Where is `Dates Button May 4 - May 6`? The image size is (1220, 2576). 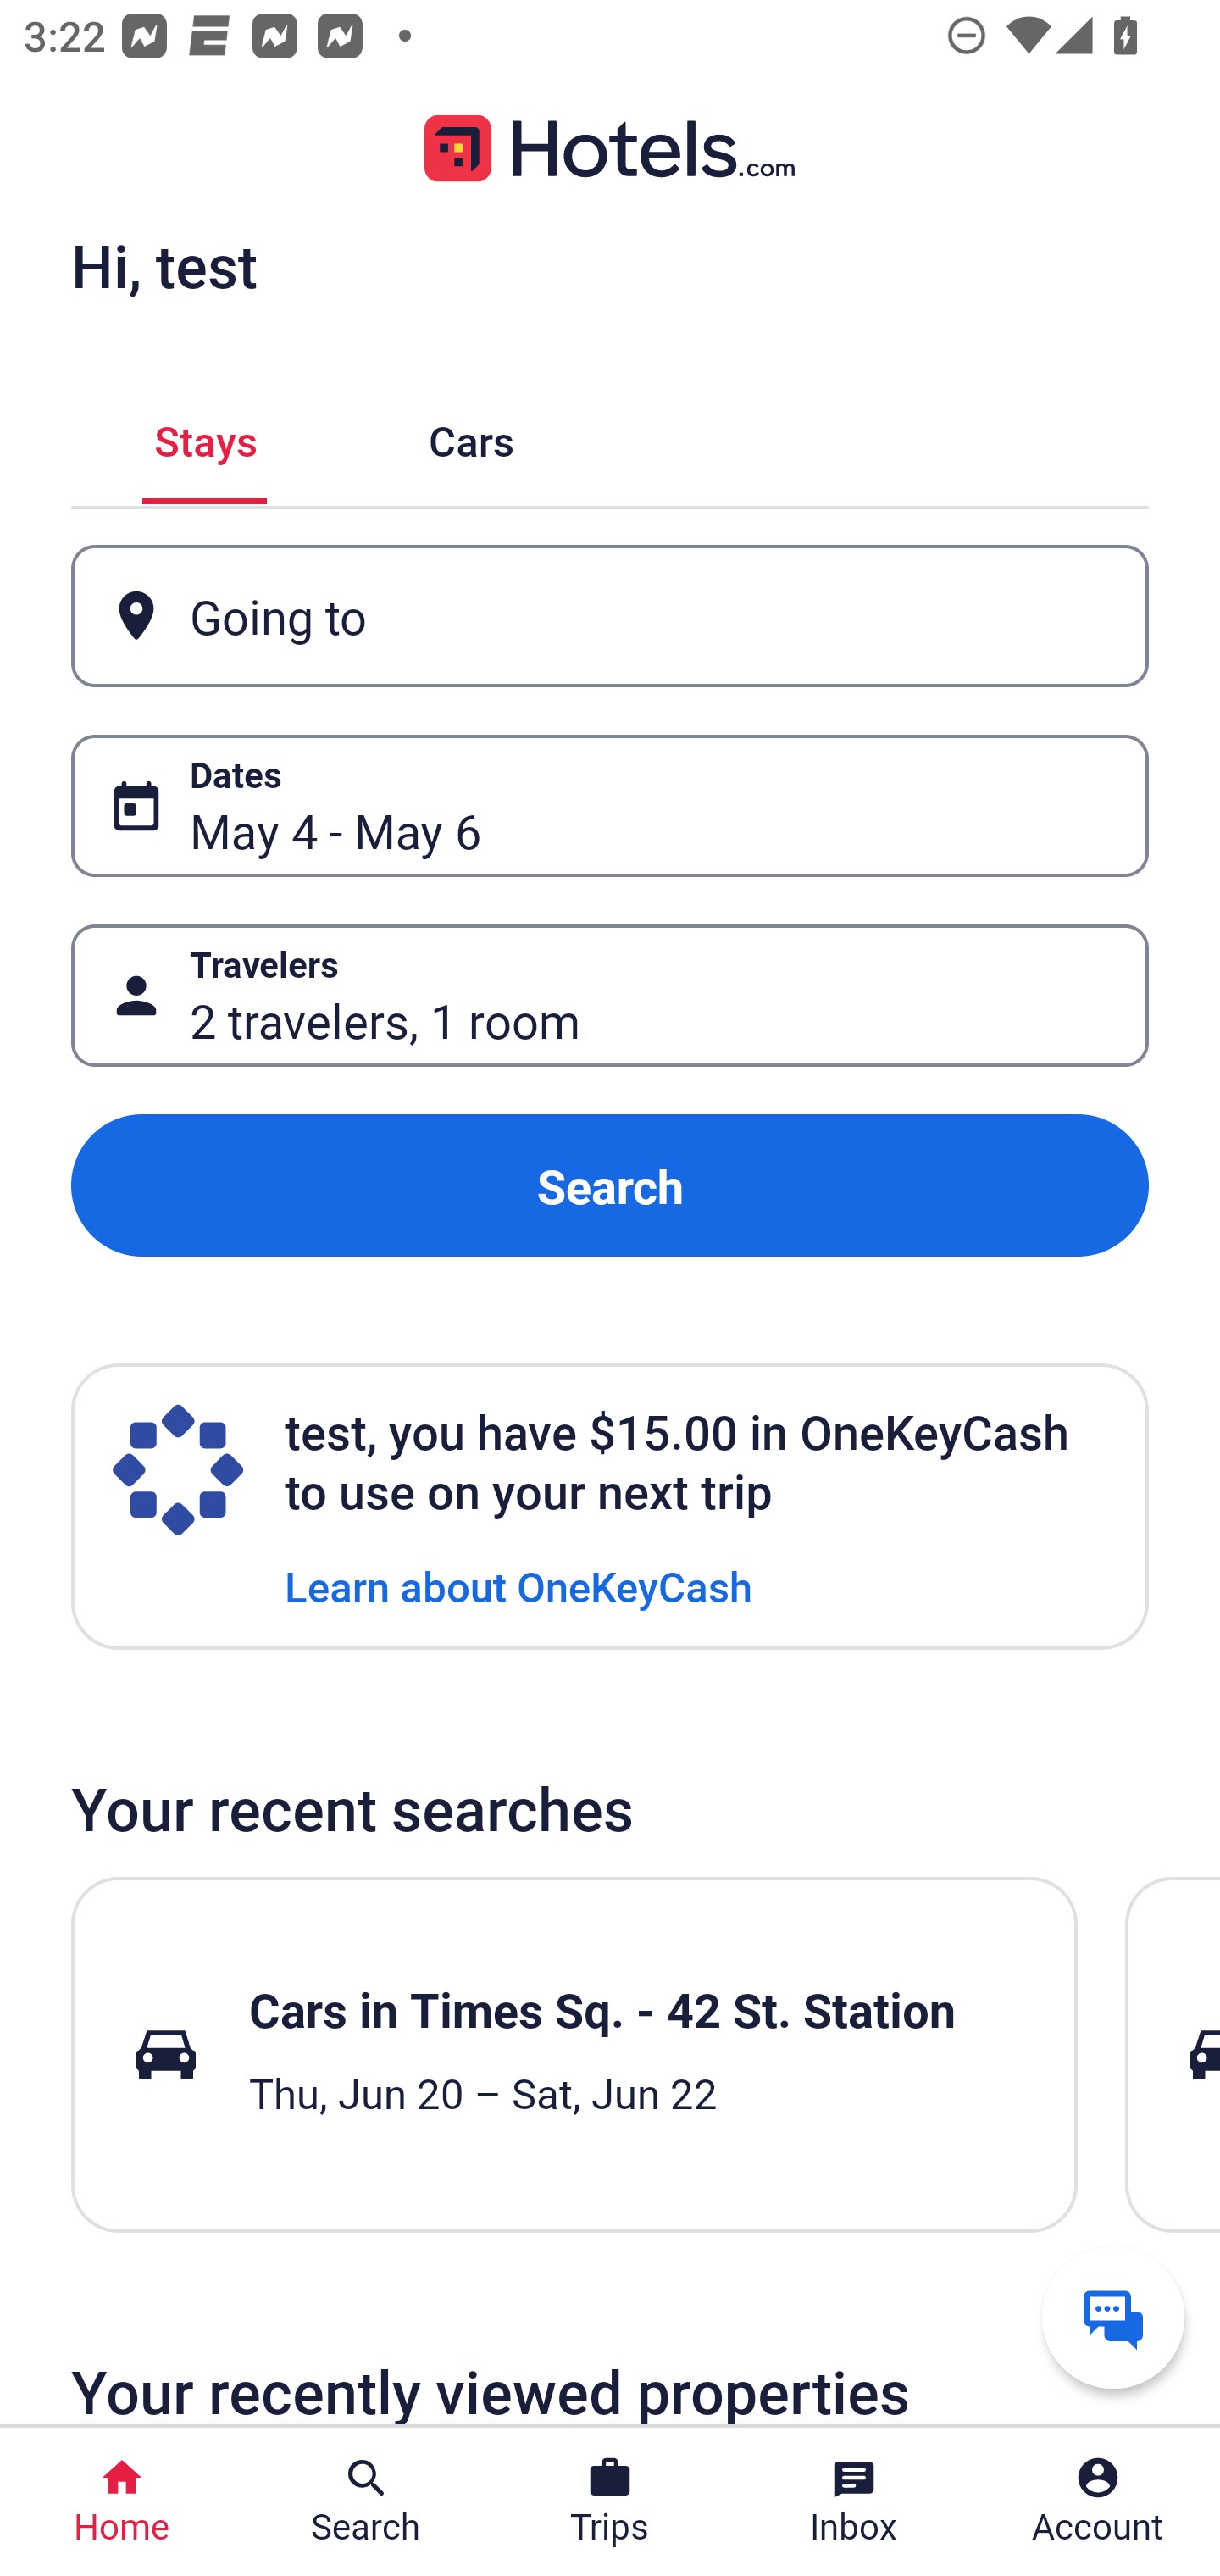
Dates Button May 4 - May 6 is located at coordinates (610, 805).